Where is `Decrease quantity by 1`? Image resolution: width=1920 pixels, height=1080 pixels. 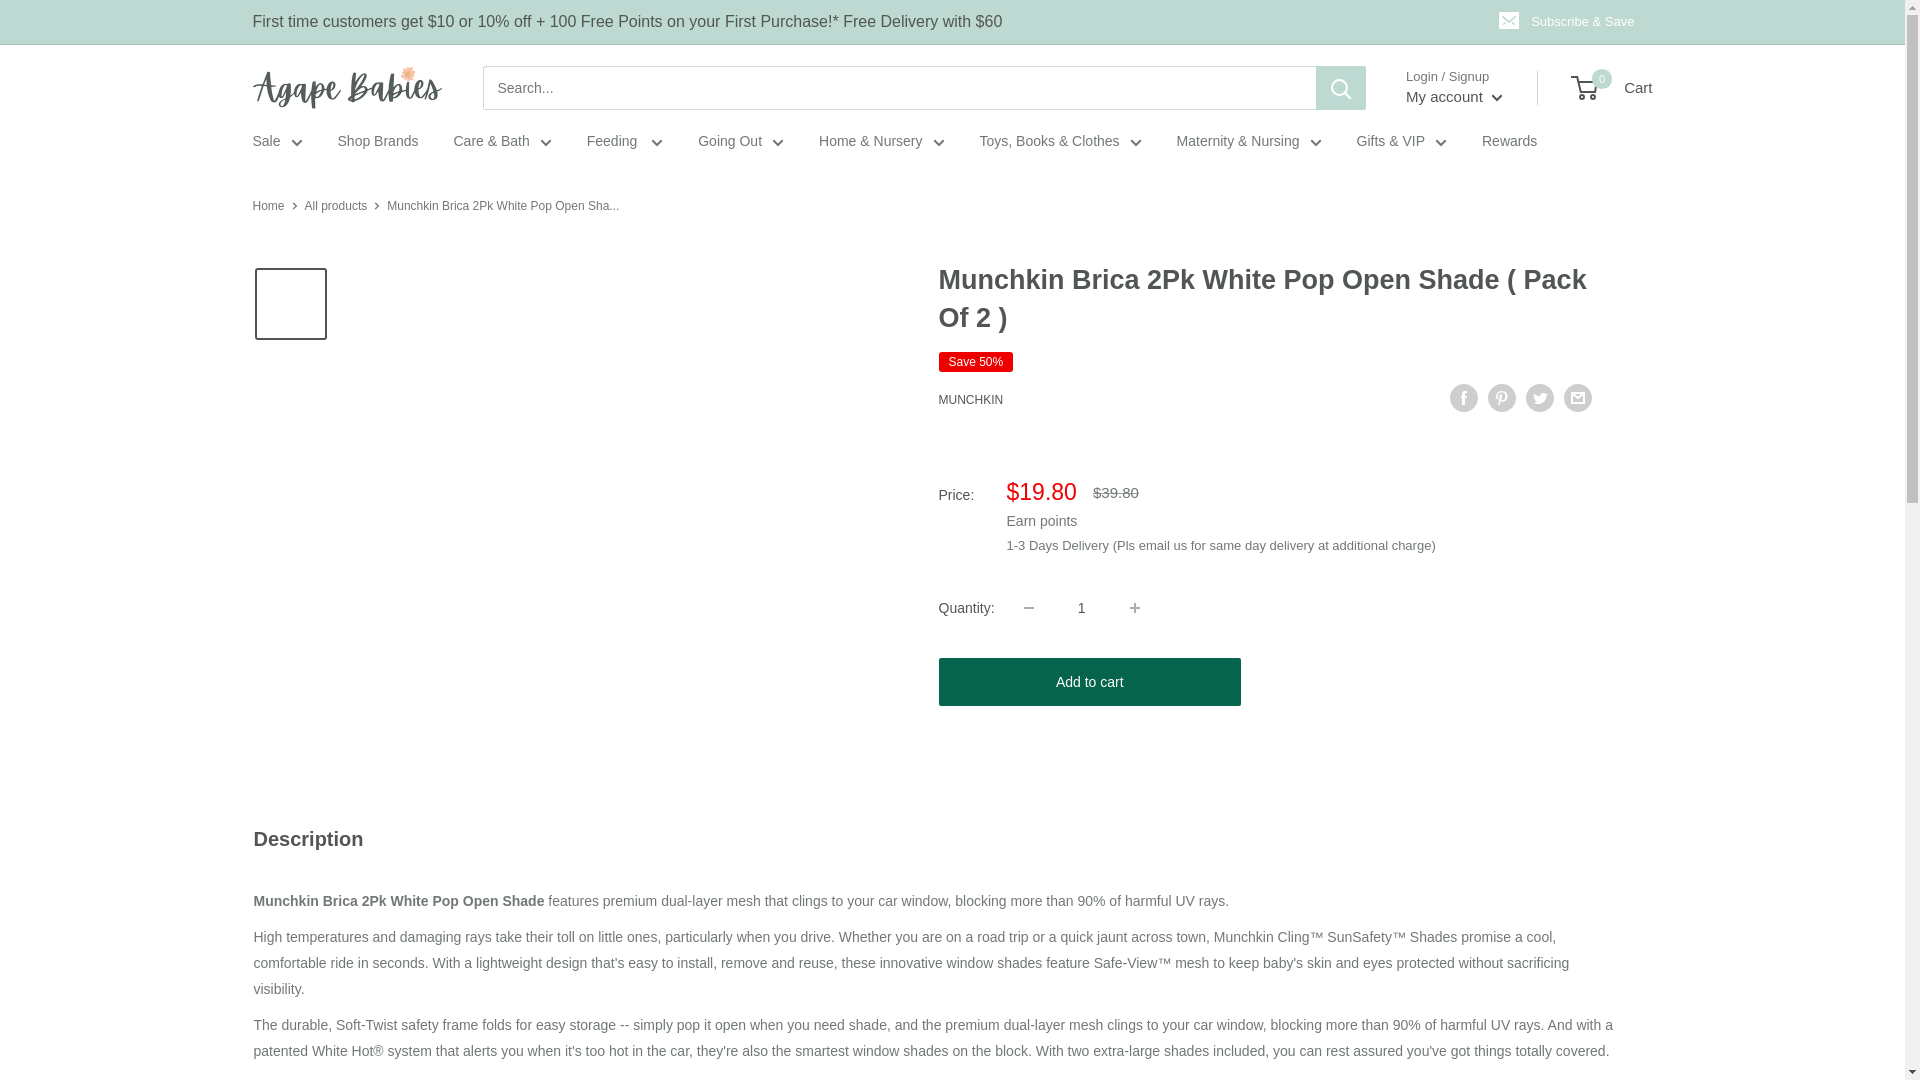 Decrease quantity by 1 is located at coordinates (1029, 608).